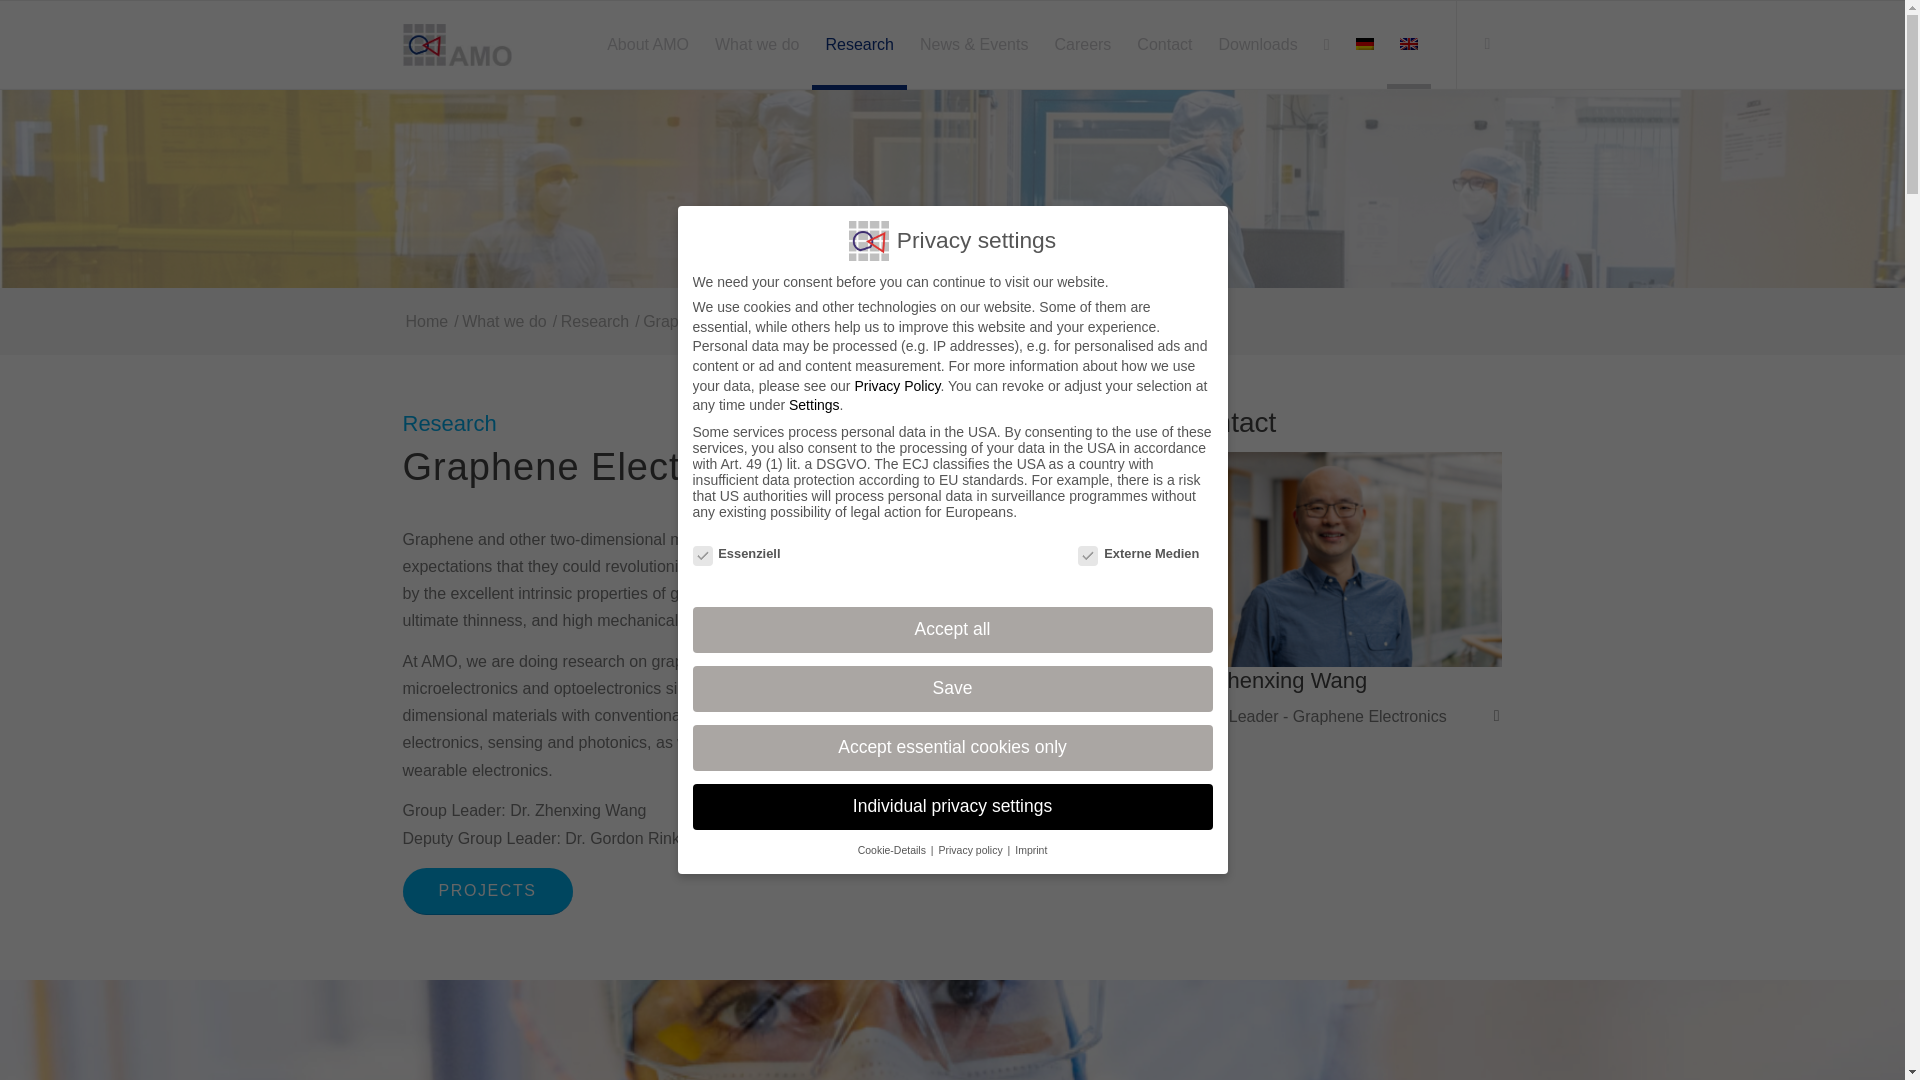 The image size is (1920, 1080). I want to click on Deutsch, so click(1364, 43).